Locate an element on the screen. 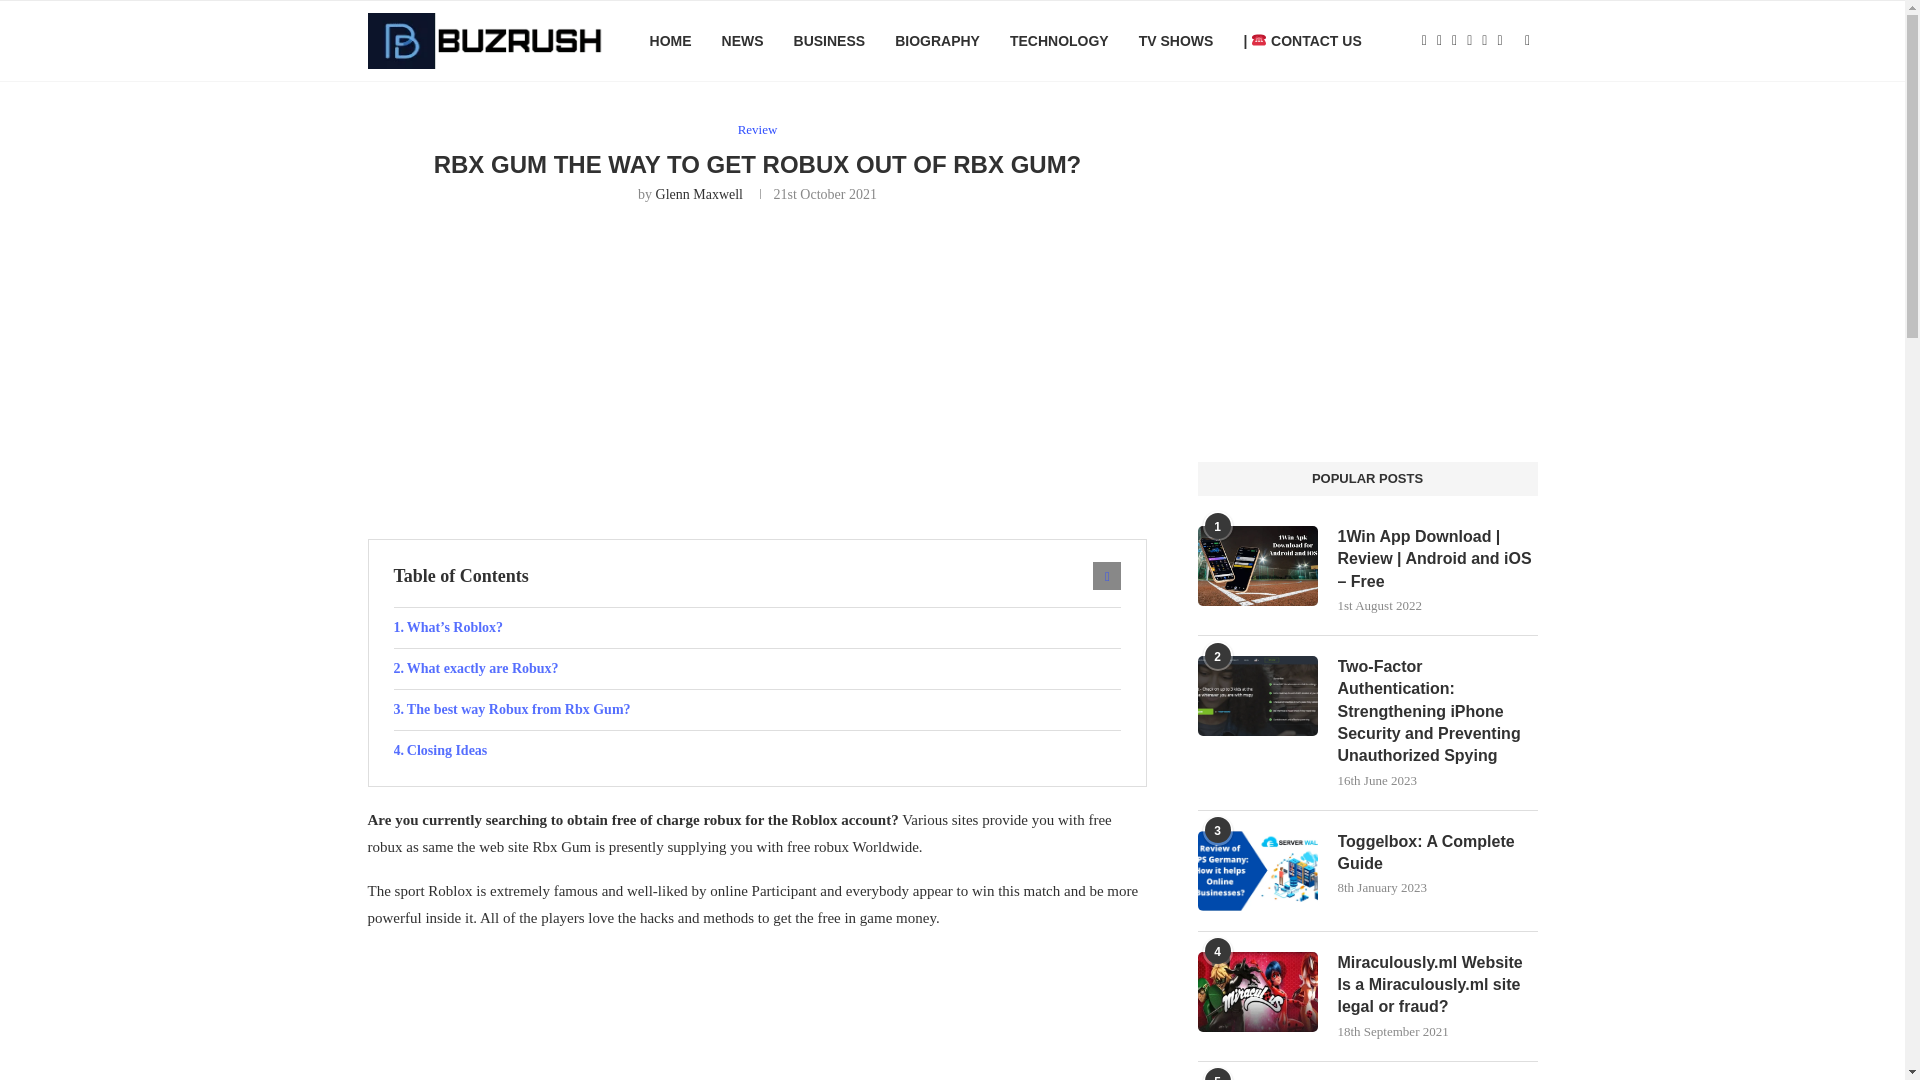 The width and height of the screenshot is (1920, 1080). TV SHOWS is located at coordinates (1176, 41).